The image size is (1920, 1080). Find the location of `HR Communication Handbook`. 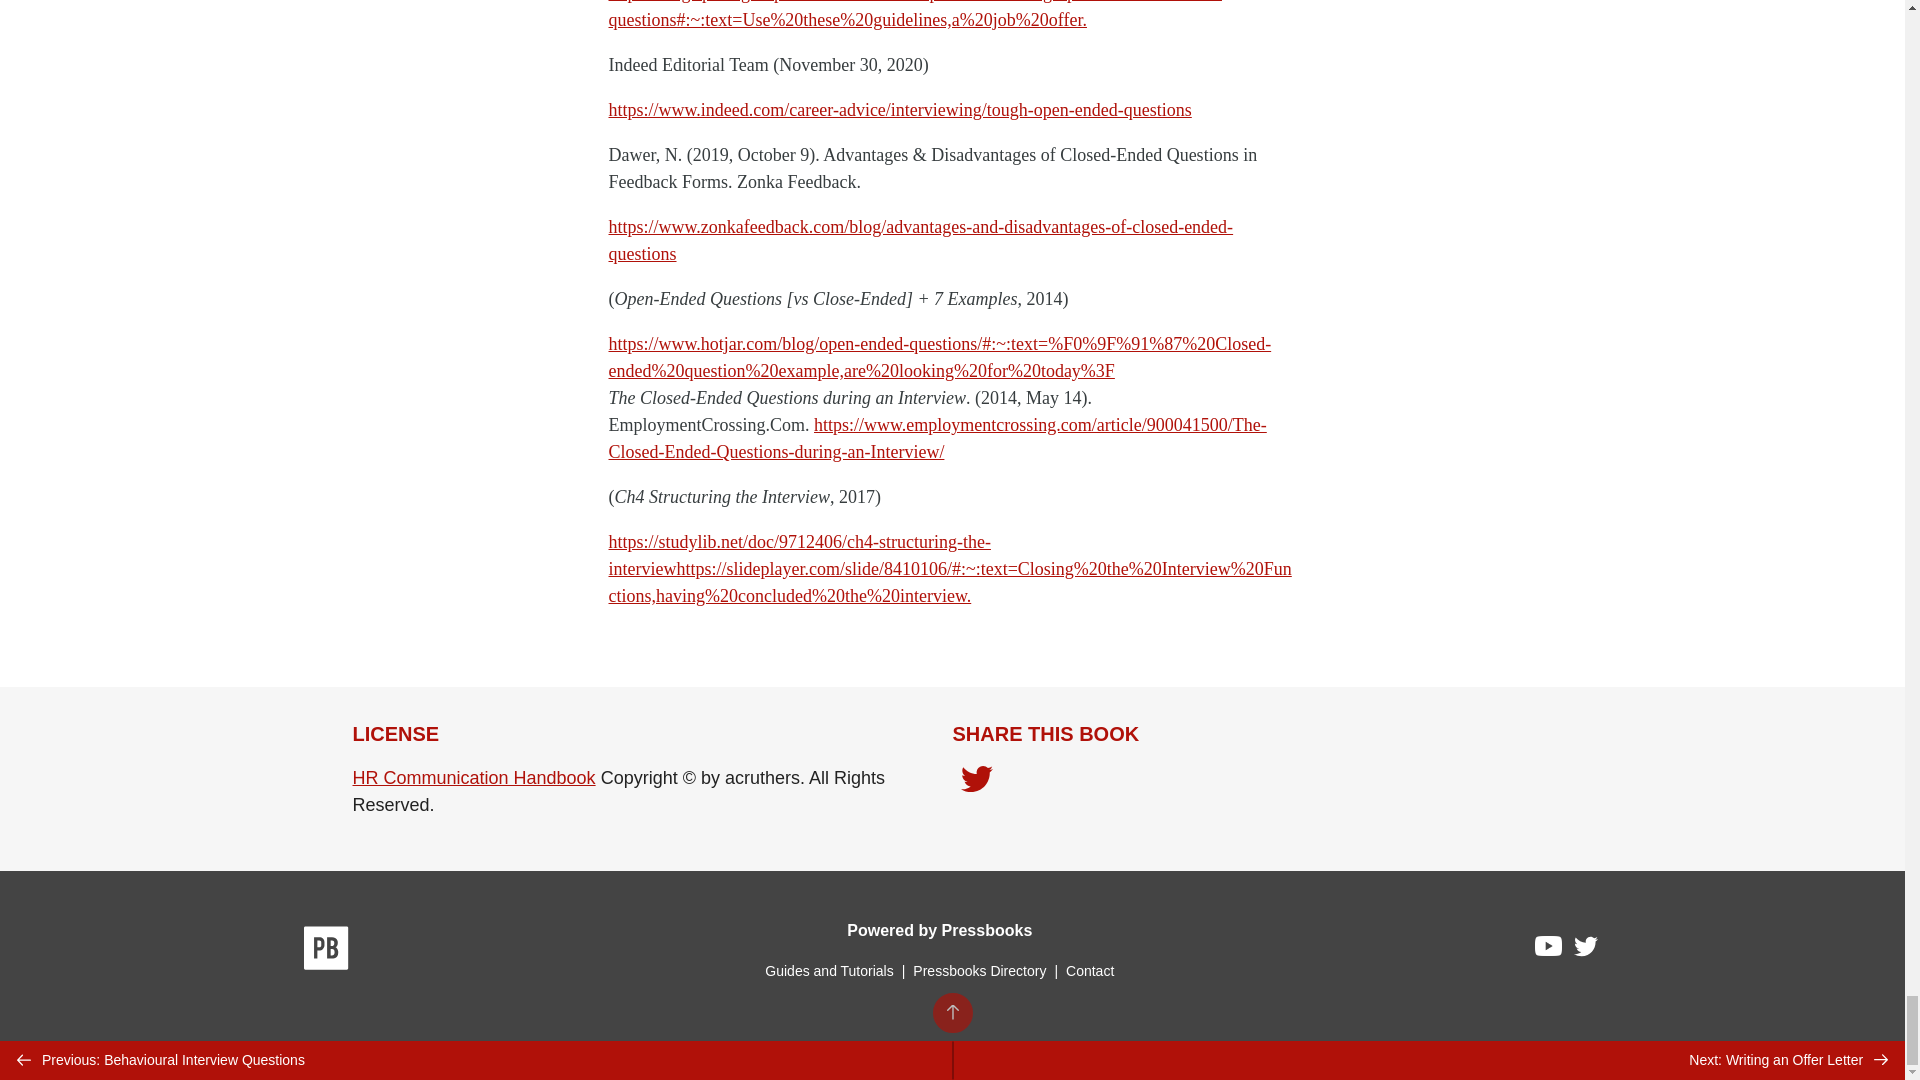

HR Communication Handbook is located at coordinates (473, 778).